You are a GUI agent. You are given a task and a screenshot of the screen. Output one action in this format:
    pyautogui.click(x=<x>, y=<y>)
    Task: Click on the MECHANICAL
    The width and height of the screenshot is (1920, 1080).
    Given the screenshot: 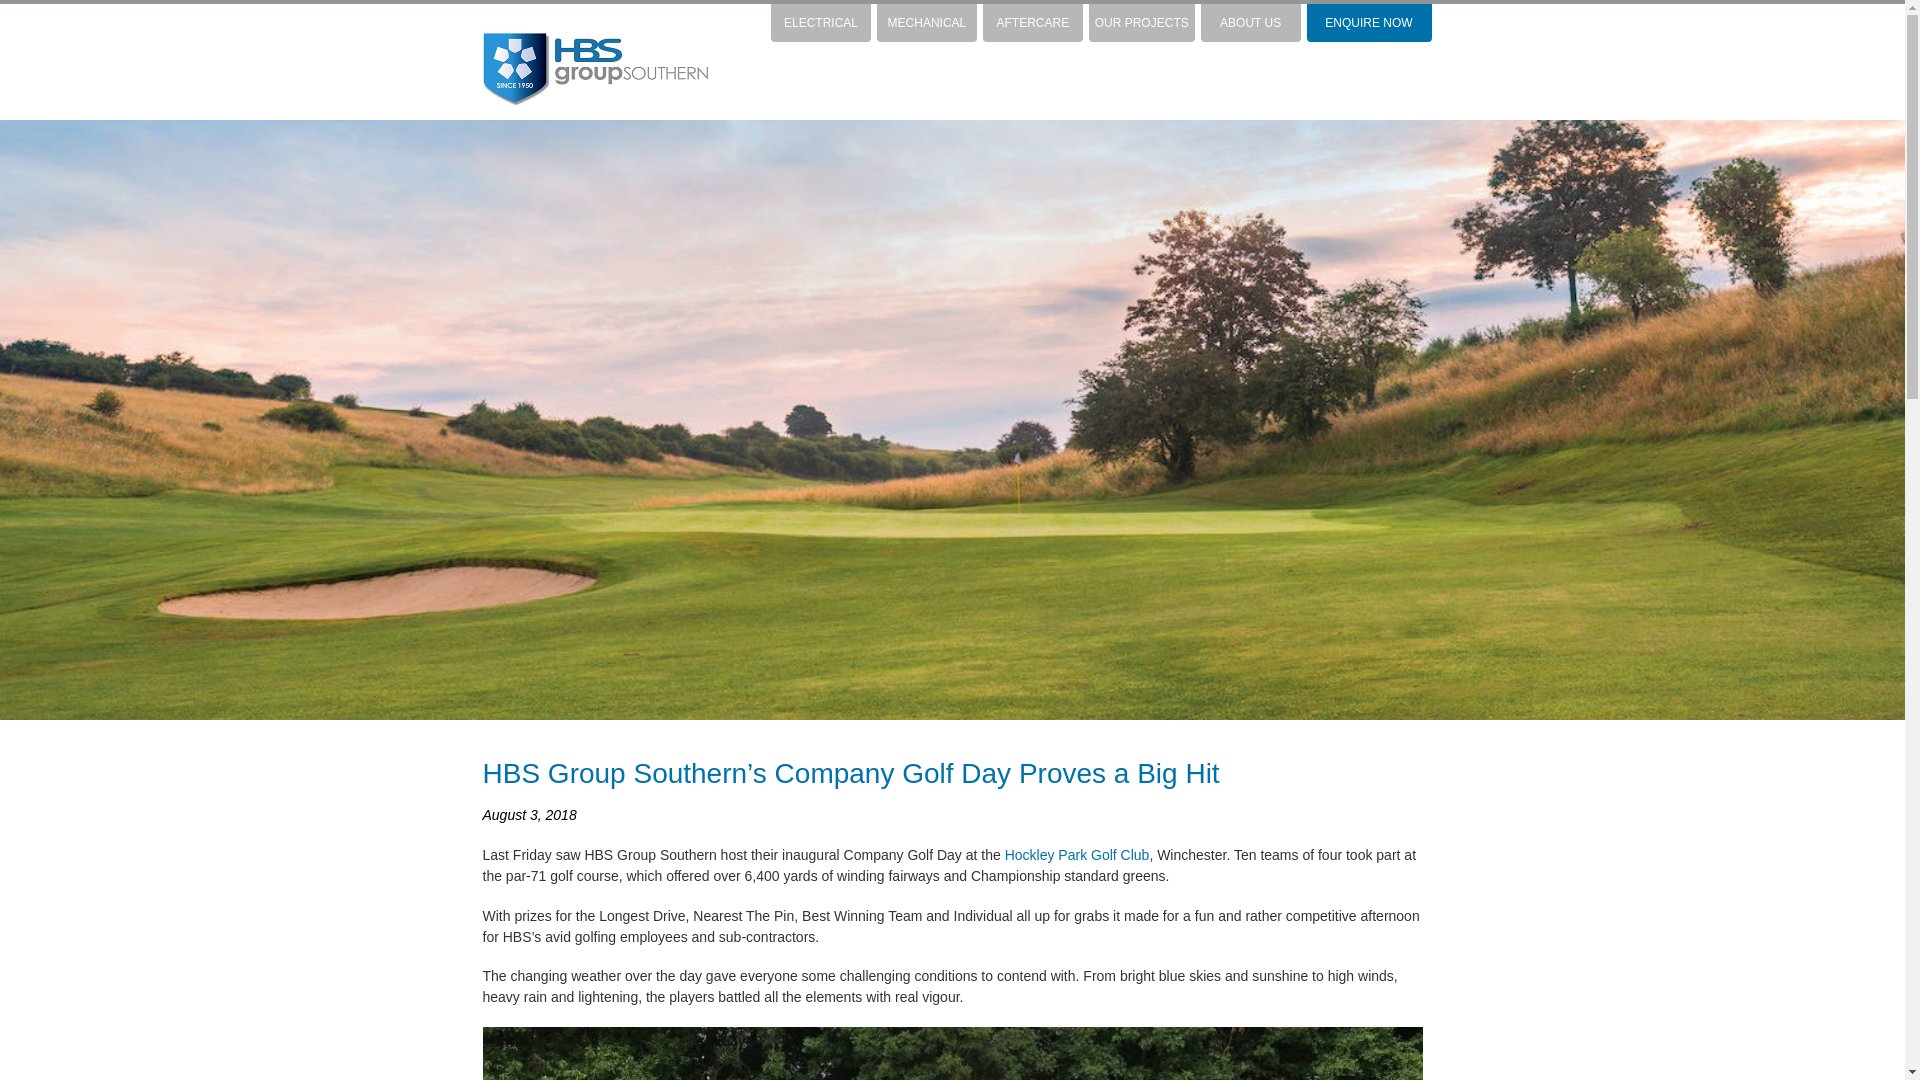 What is the action you would take?
    pyautogui.click(x=927, y=23)
    